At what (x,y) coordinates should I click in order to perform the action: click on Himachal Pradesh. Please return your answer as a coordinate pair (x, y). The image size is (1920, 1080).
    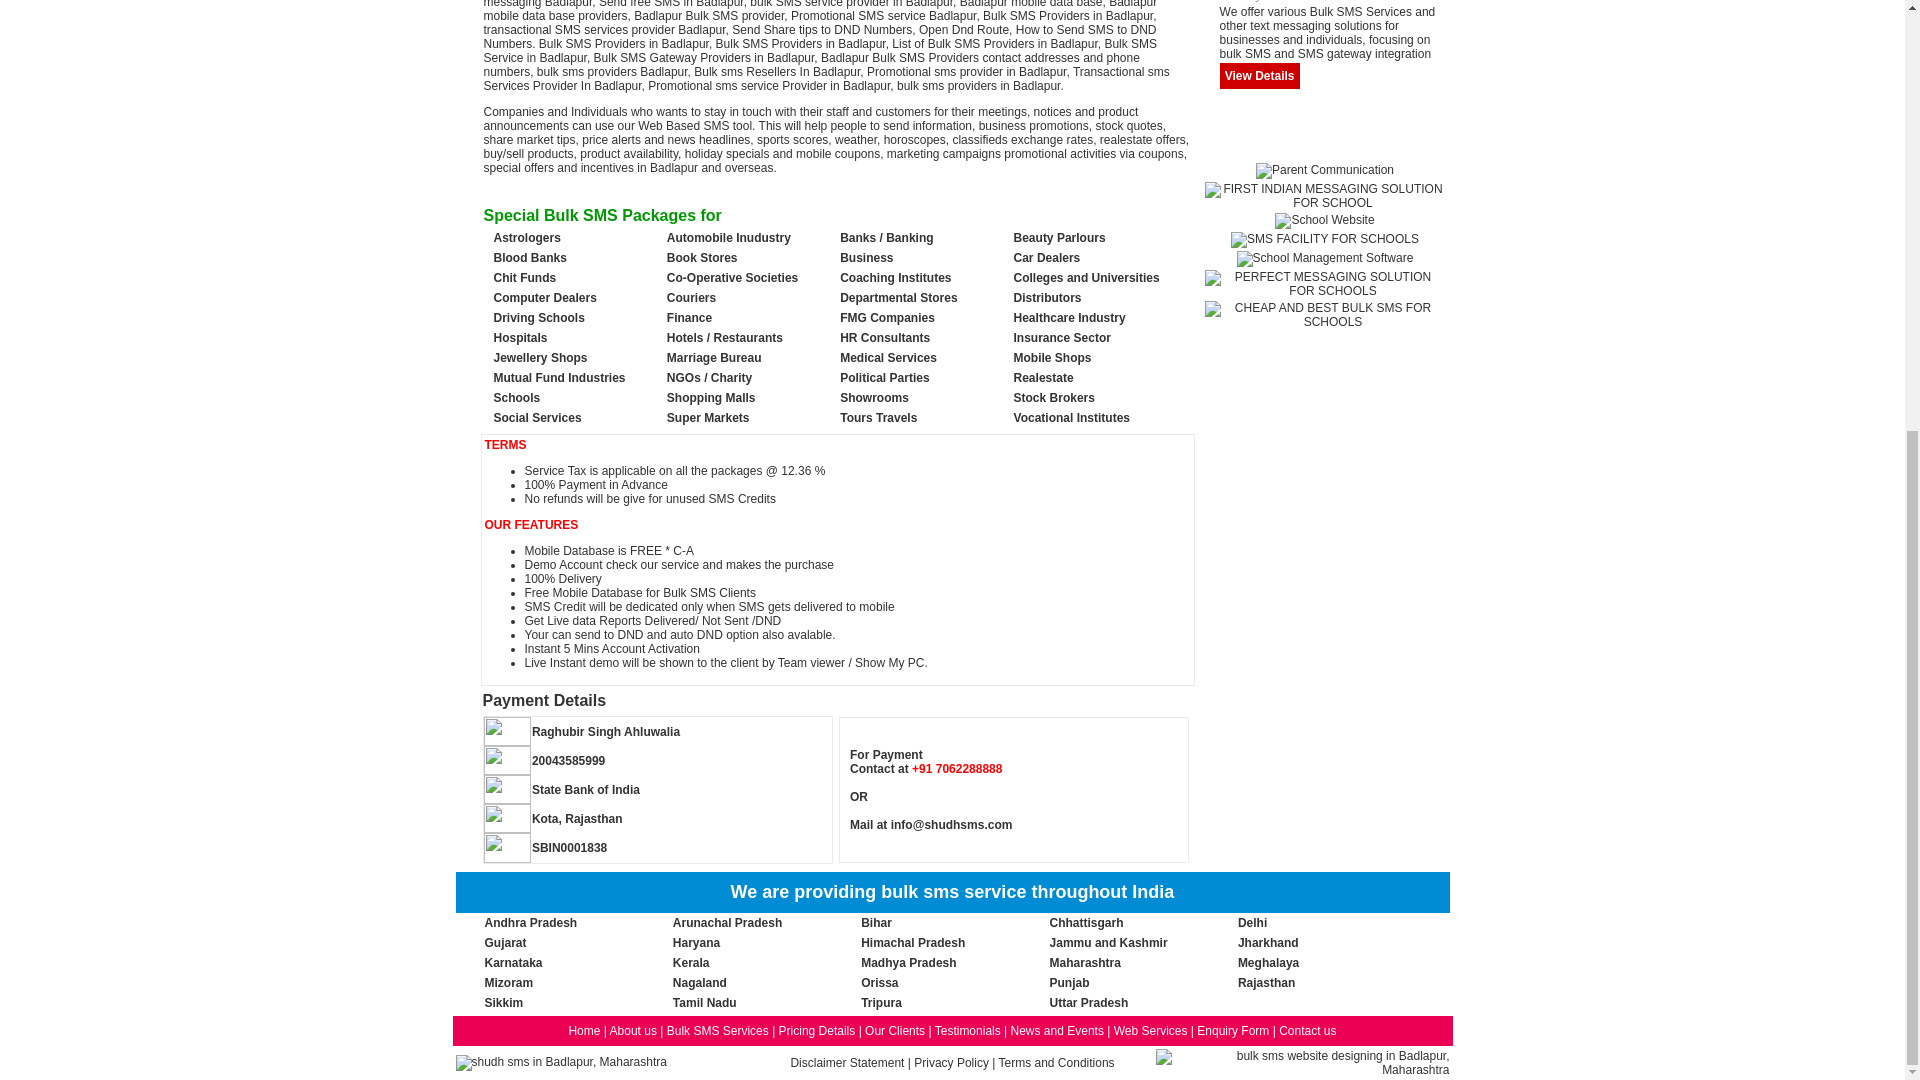
    Looking at the image, I should click on (912, 943).